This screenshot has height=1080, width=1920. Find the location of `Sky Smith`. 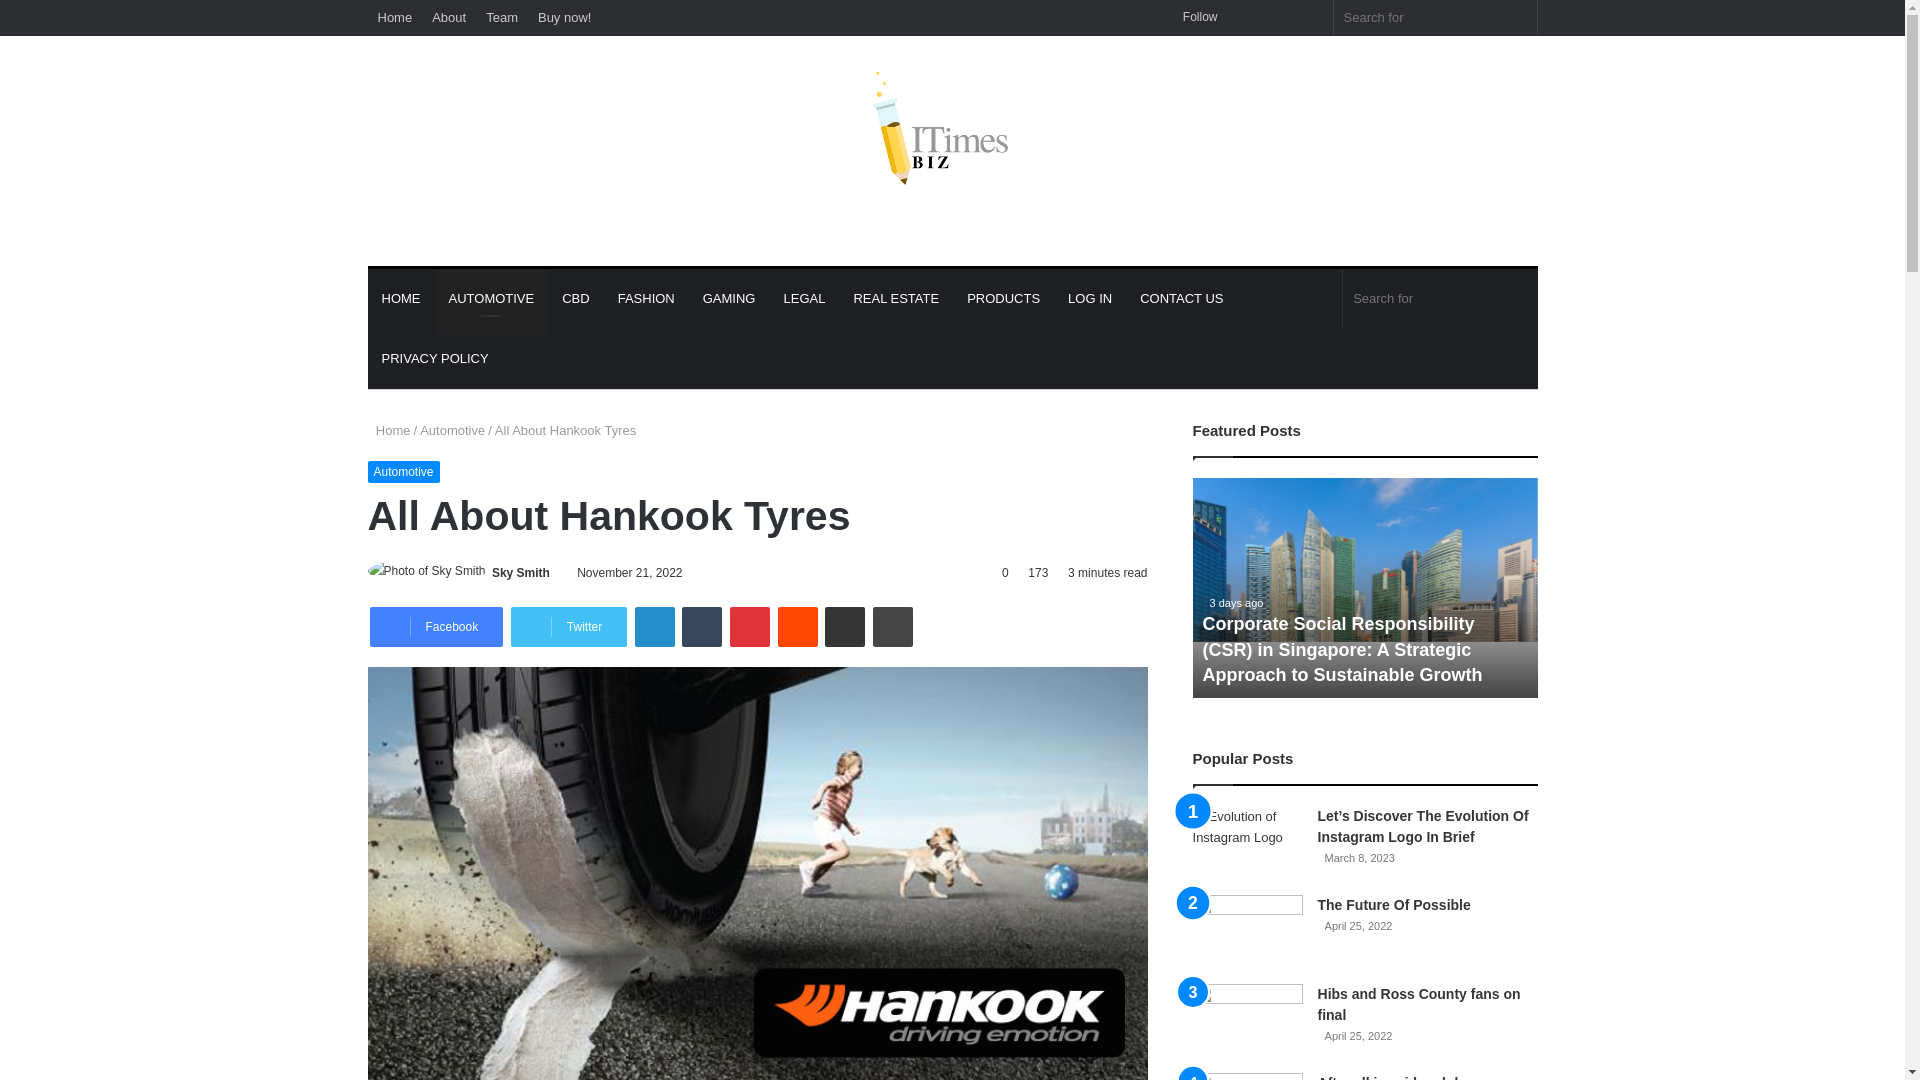

Sky Smith is located at coordinates (520, 572).